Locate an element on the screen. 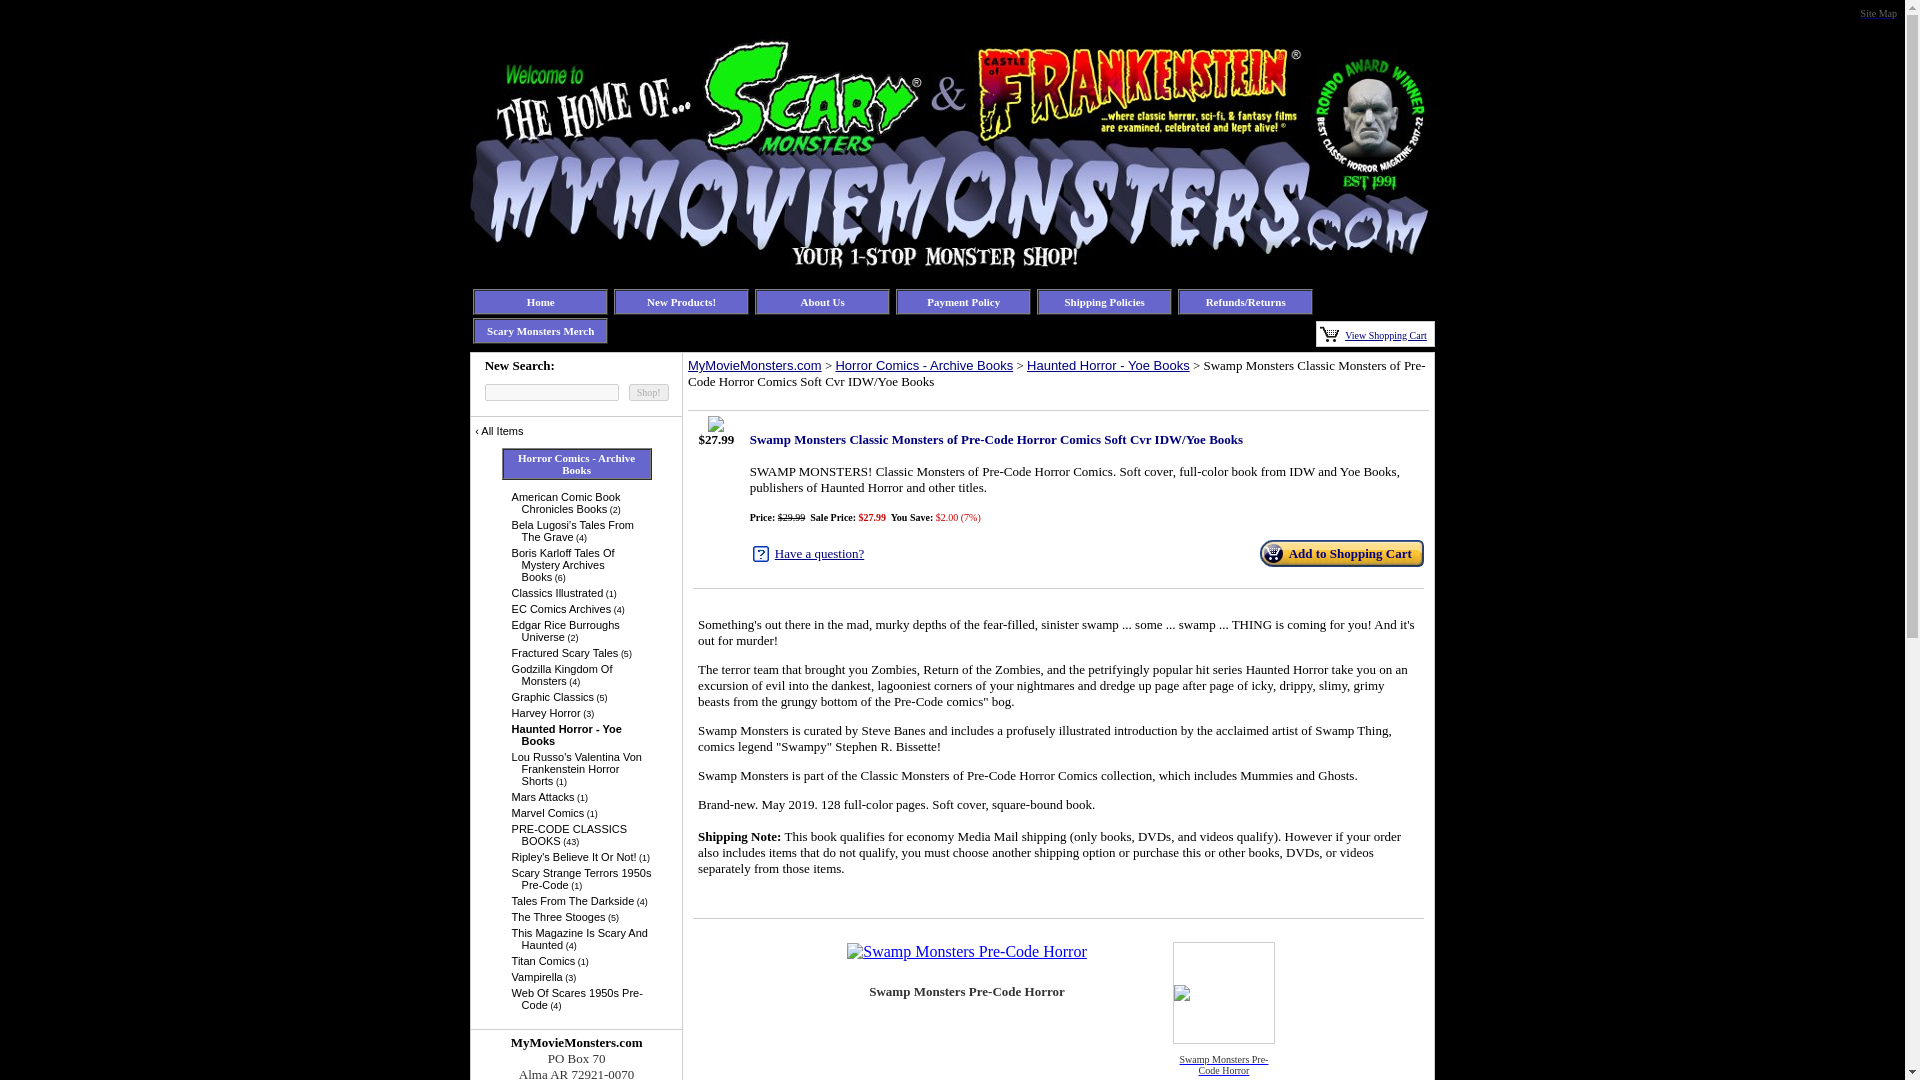 This screenshot has height=1080, width=1920. About Us is located at coordinates (822, 301).